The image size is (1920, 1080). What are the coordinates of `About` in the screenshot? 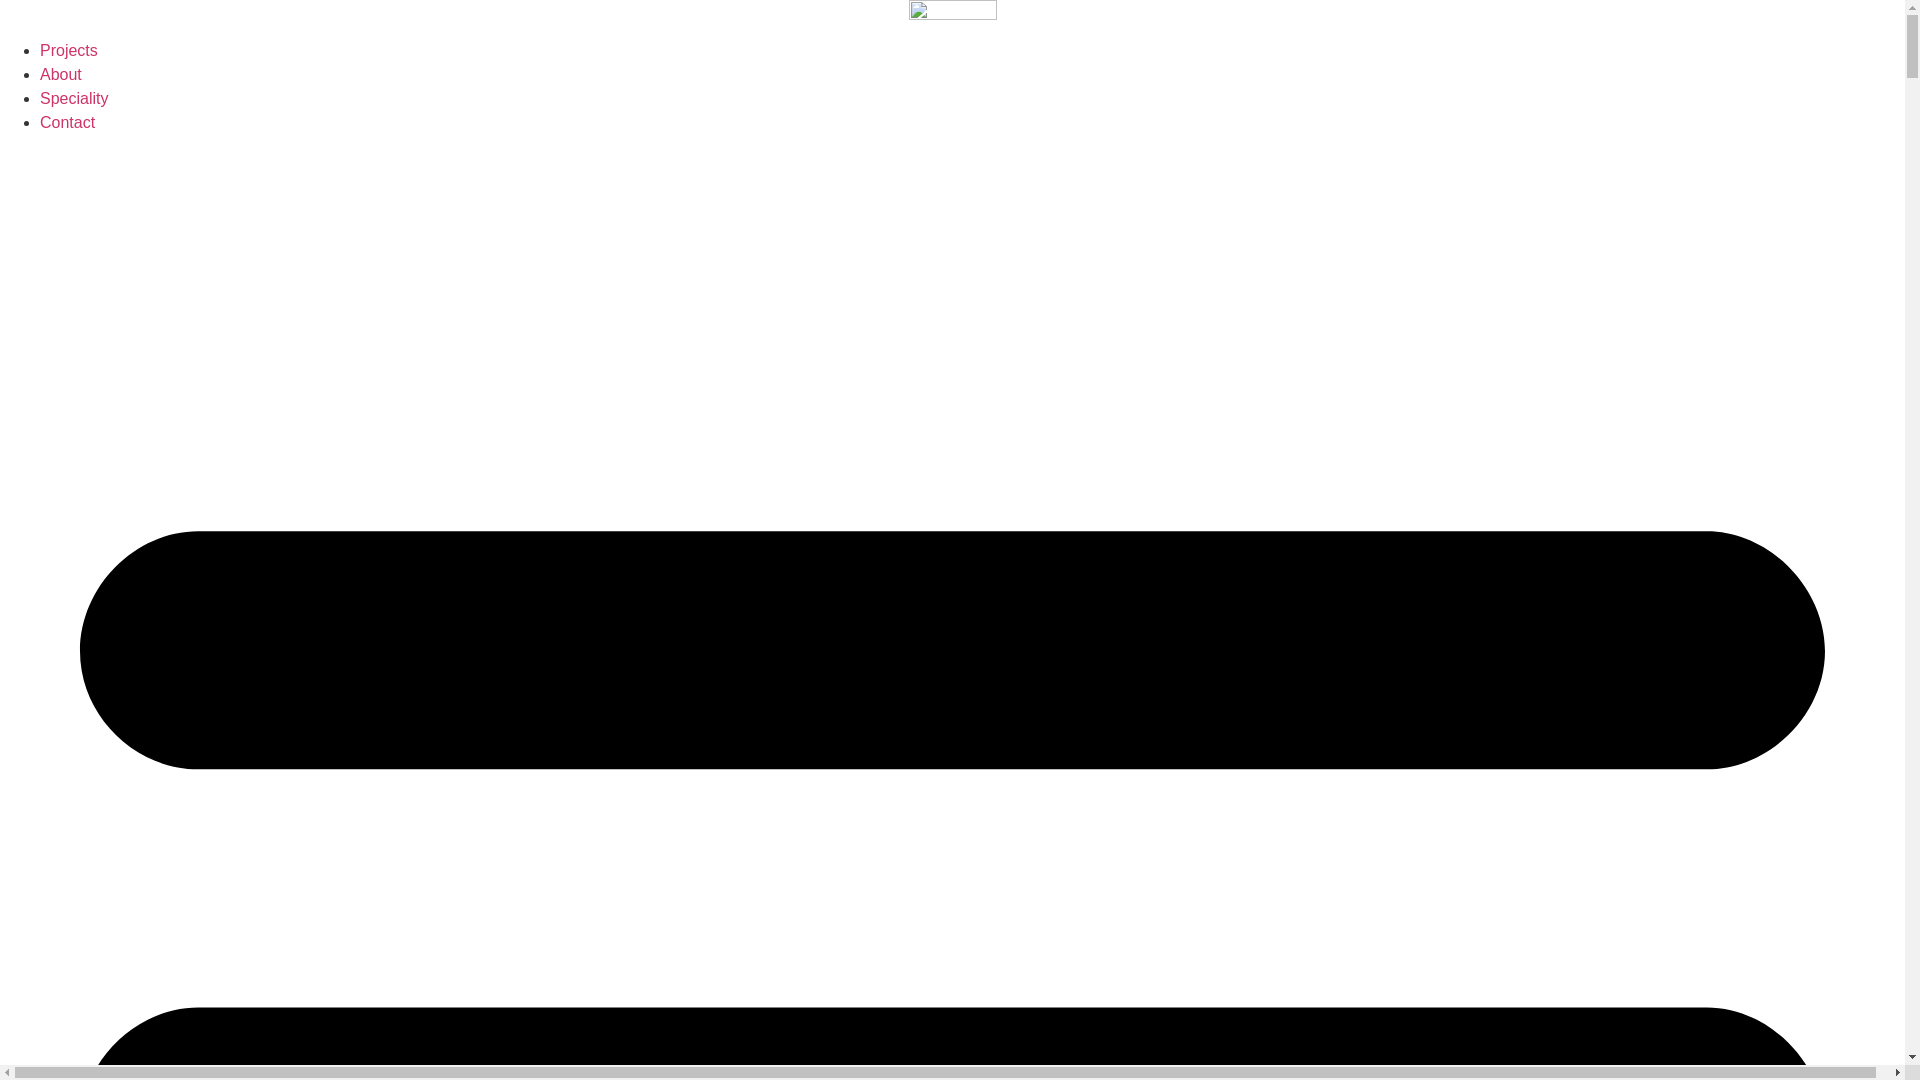 It's located at (61, 74).